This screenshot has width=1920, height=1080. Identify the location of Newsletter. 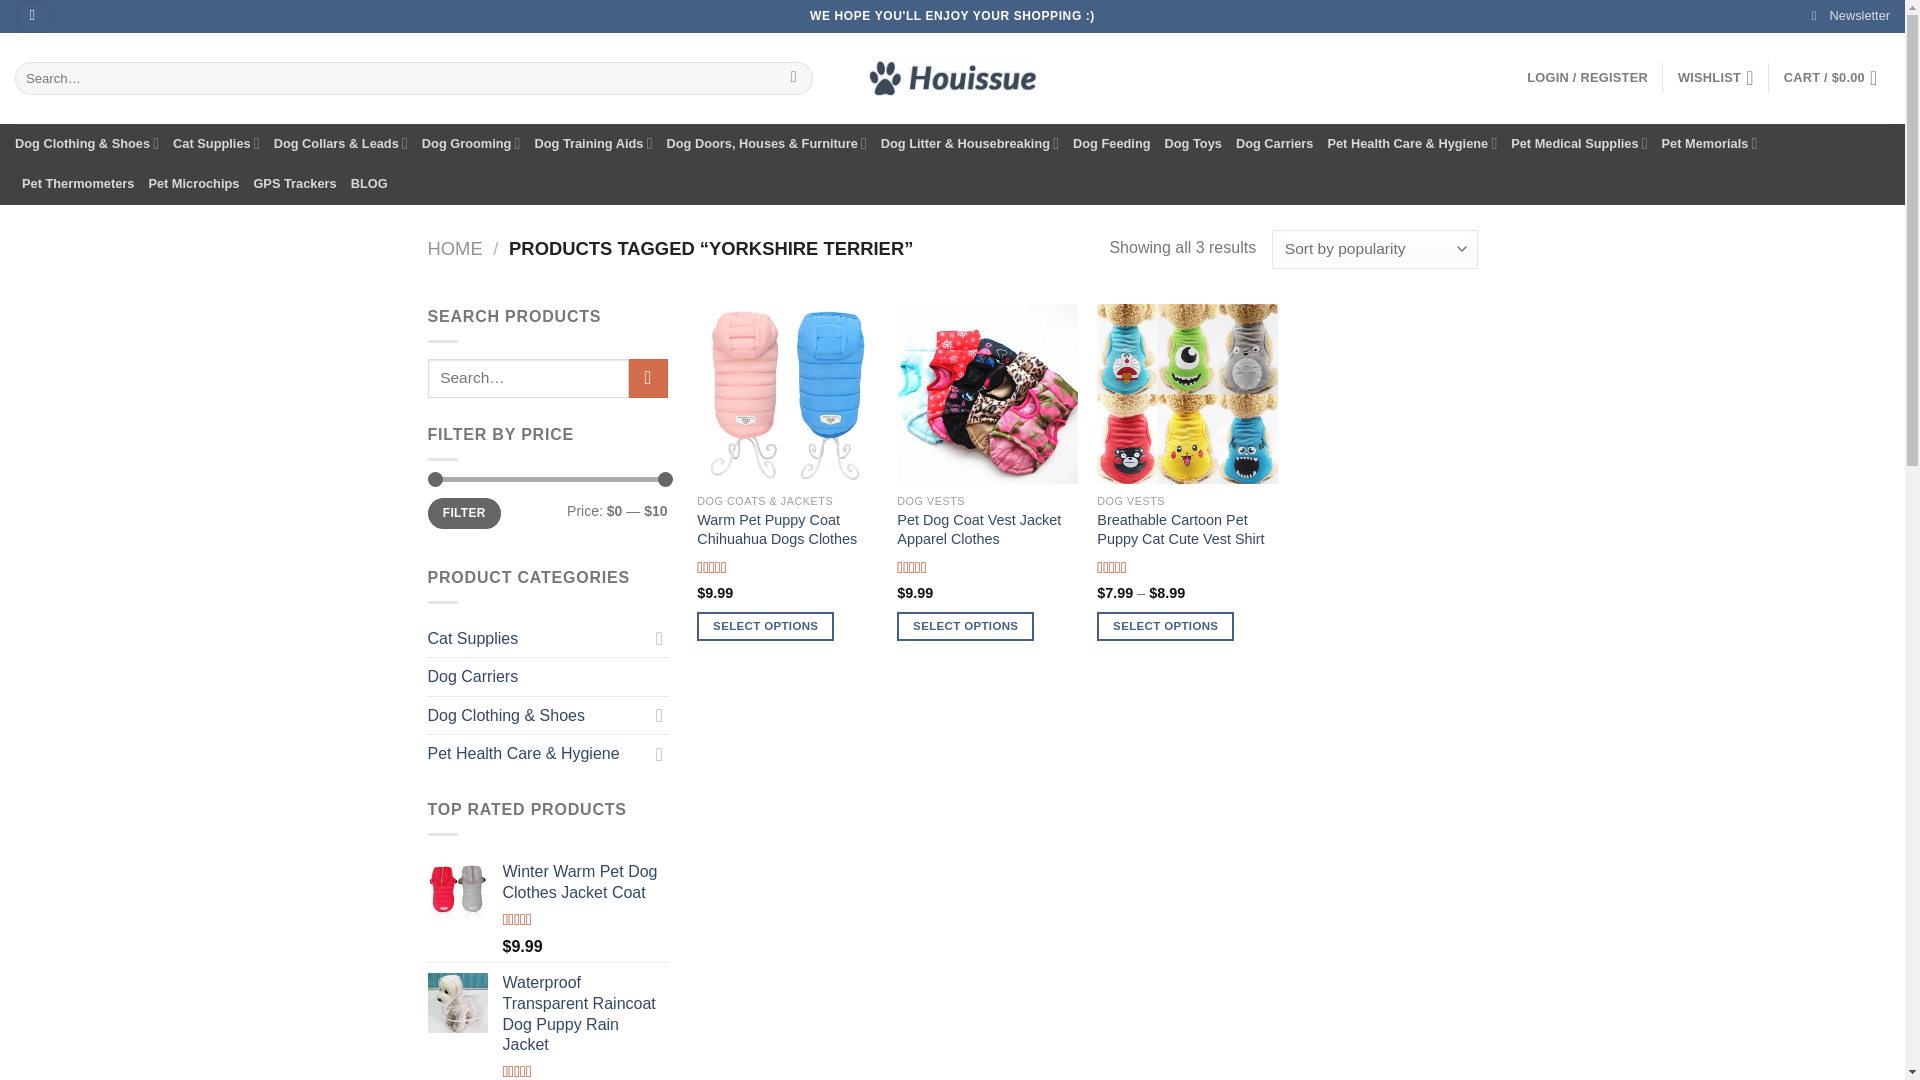
(1850, 16).